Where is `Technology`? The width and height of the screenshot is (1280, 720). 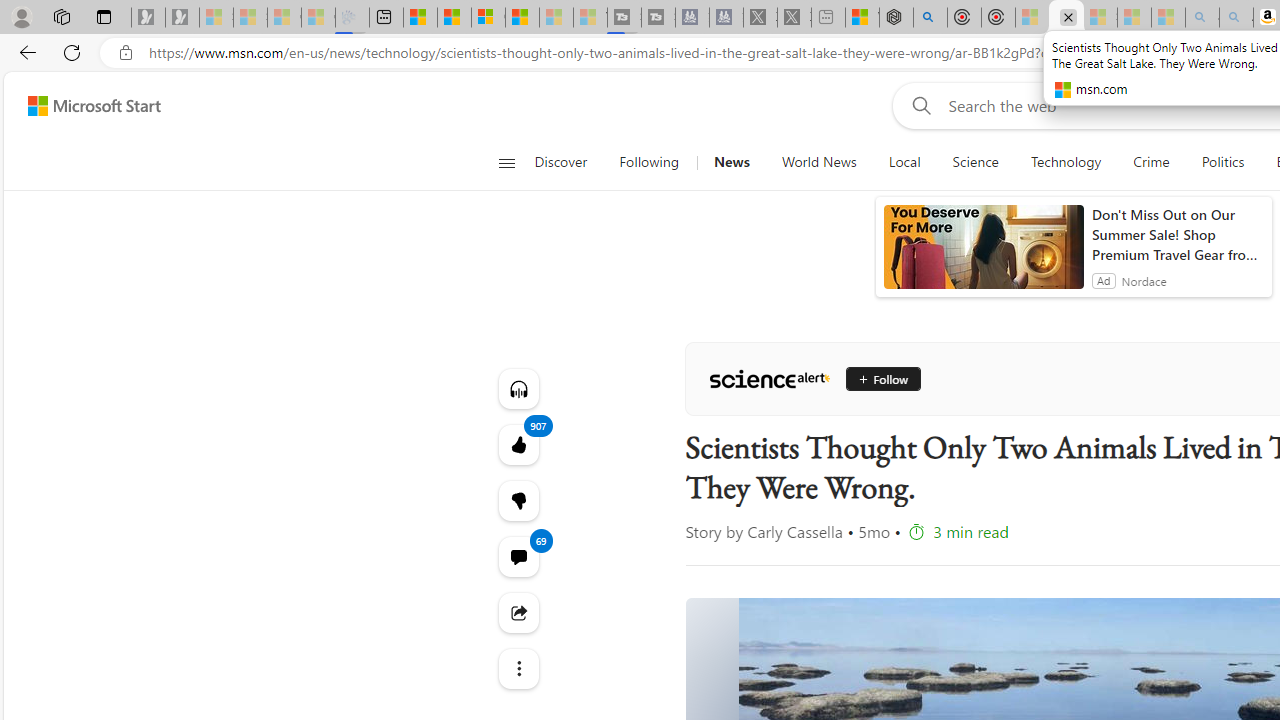 Technology is located at coordinates (1065, 162).